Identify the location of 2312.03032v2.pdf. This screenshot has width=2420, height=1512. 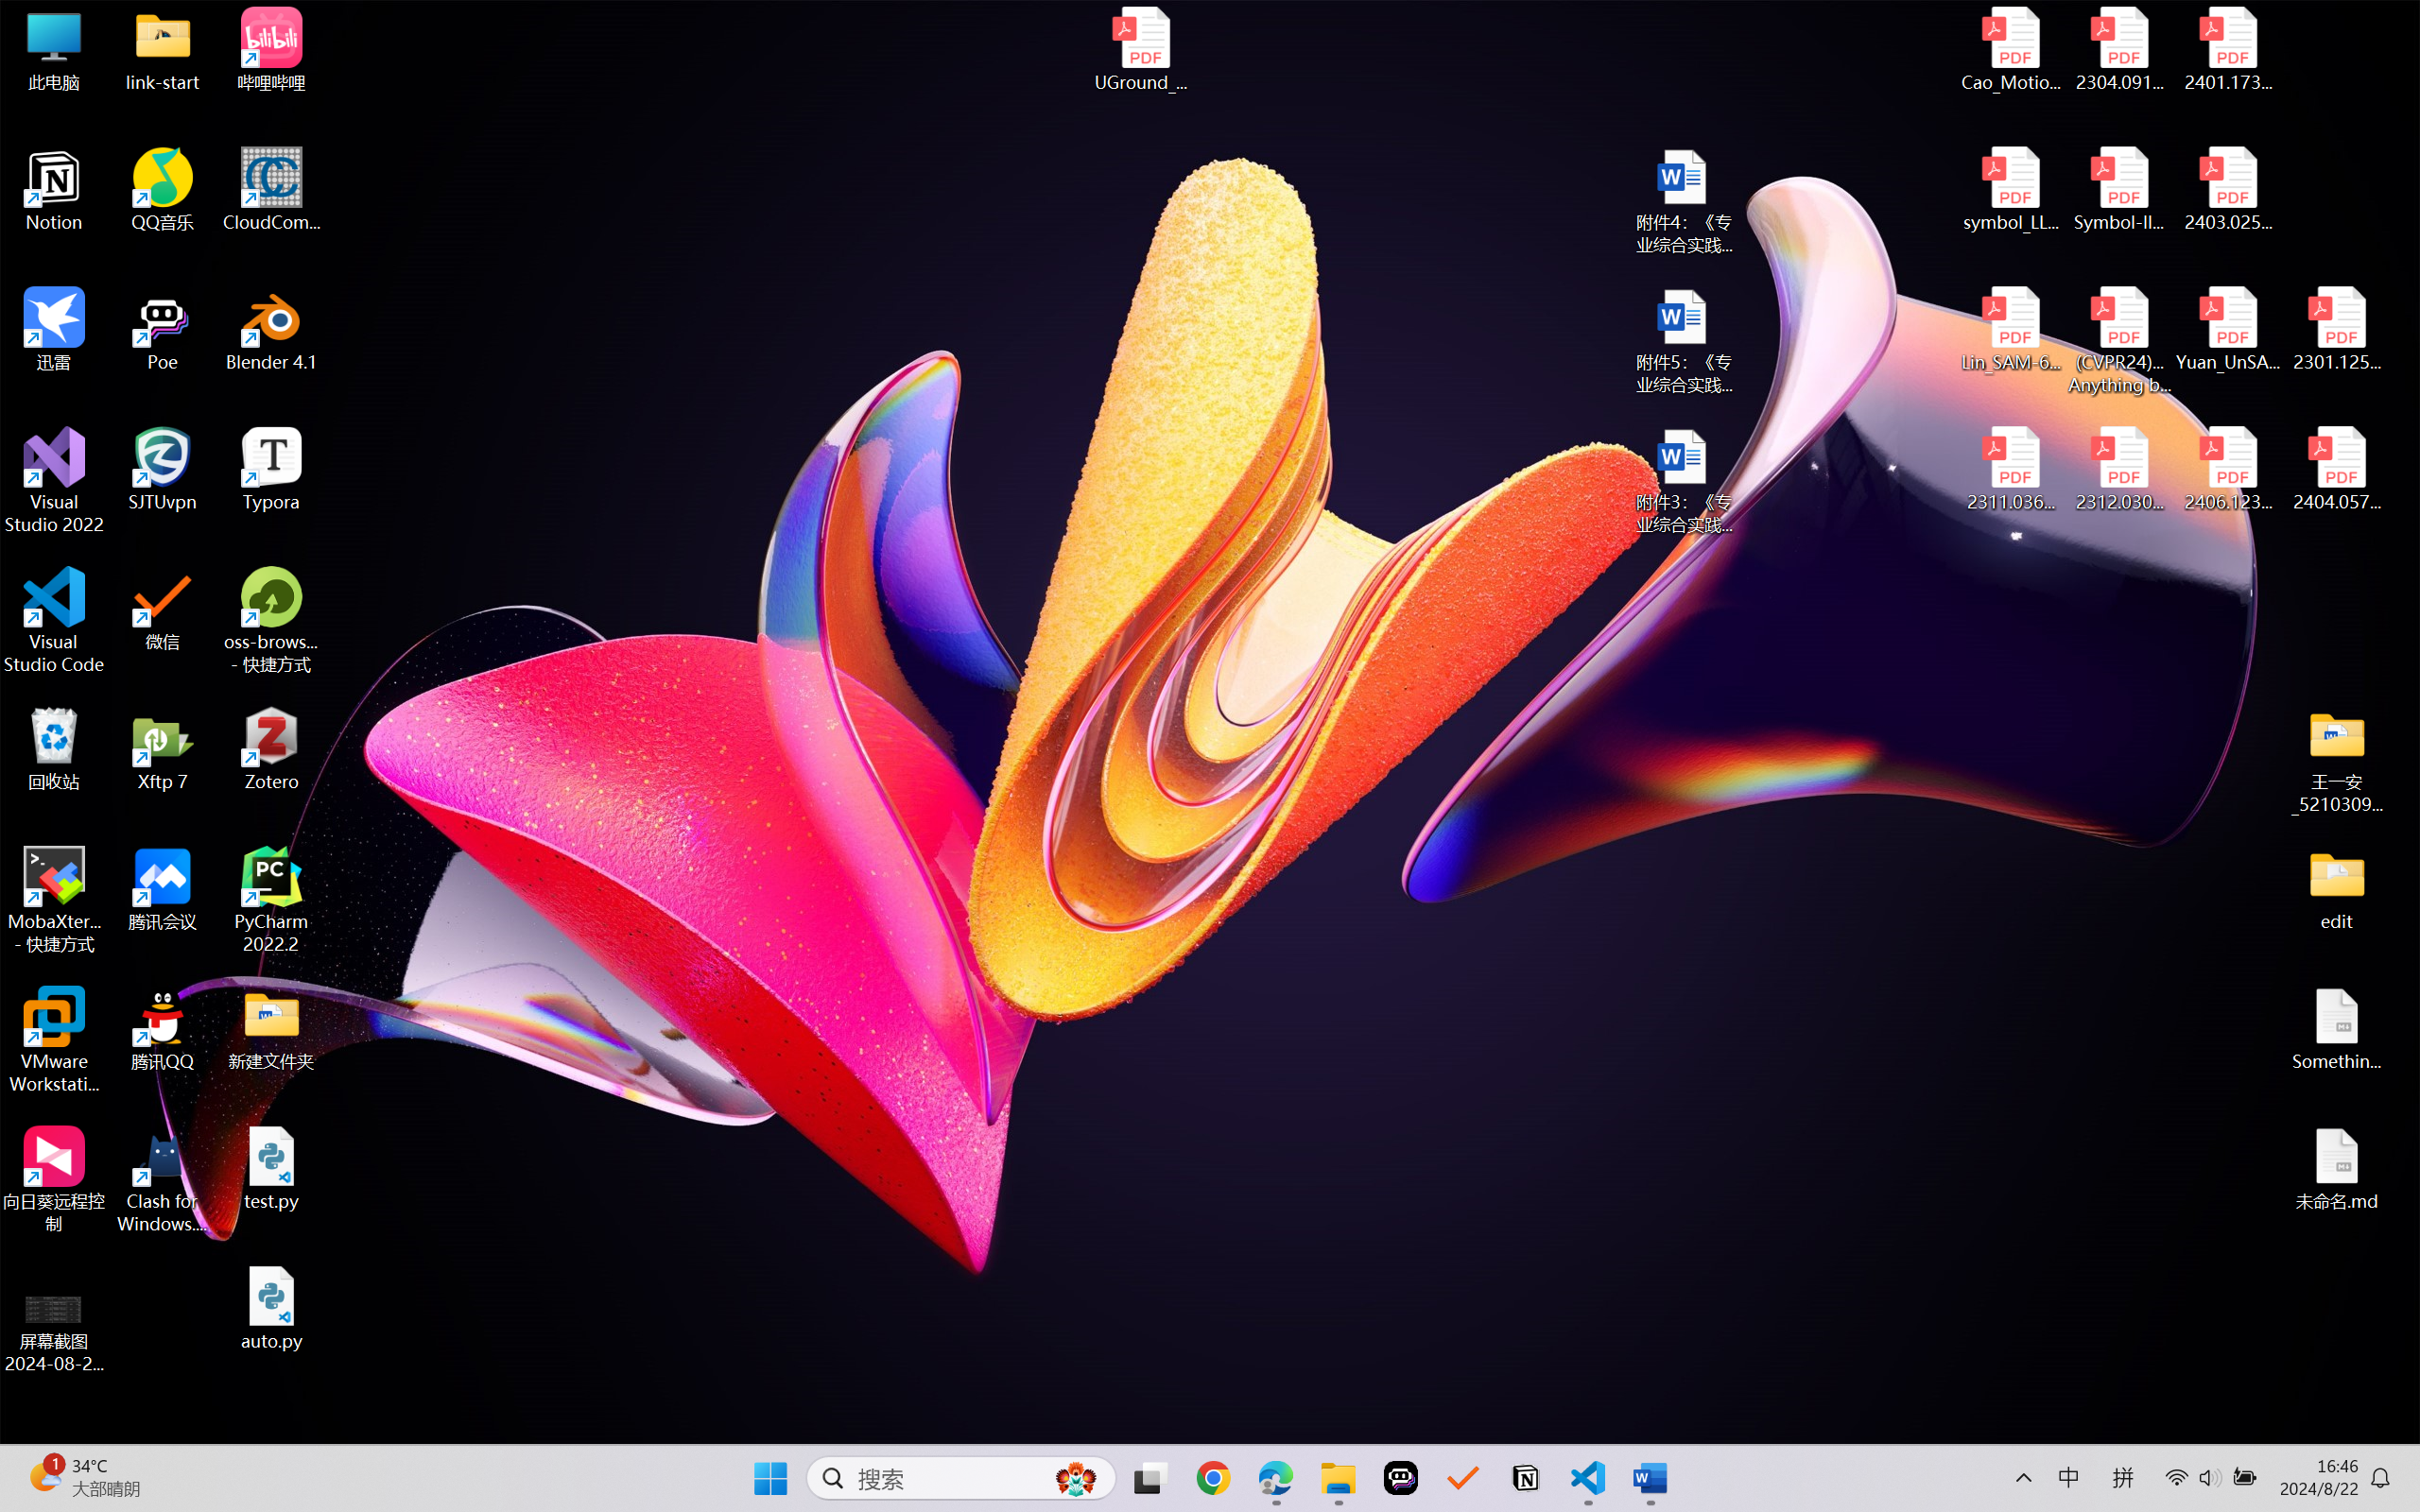
(2119, 470).